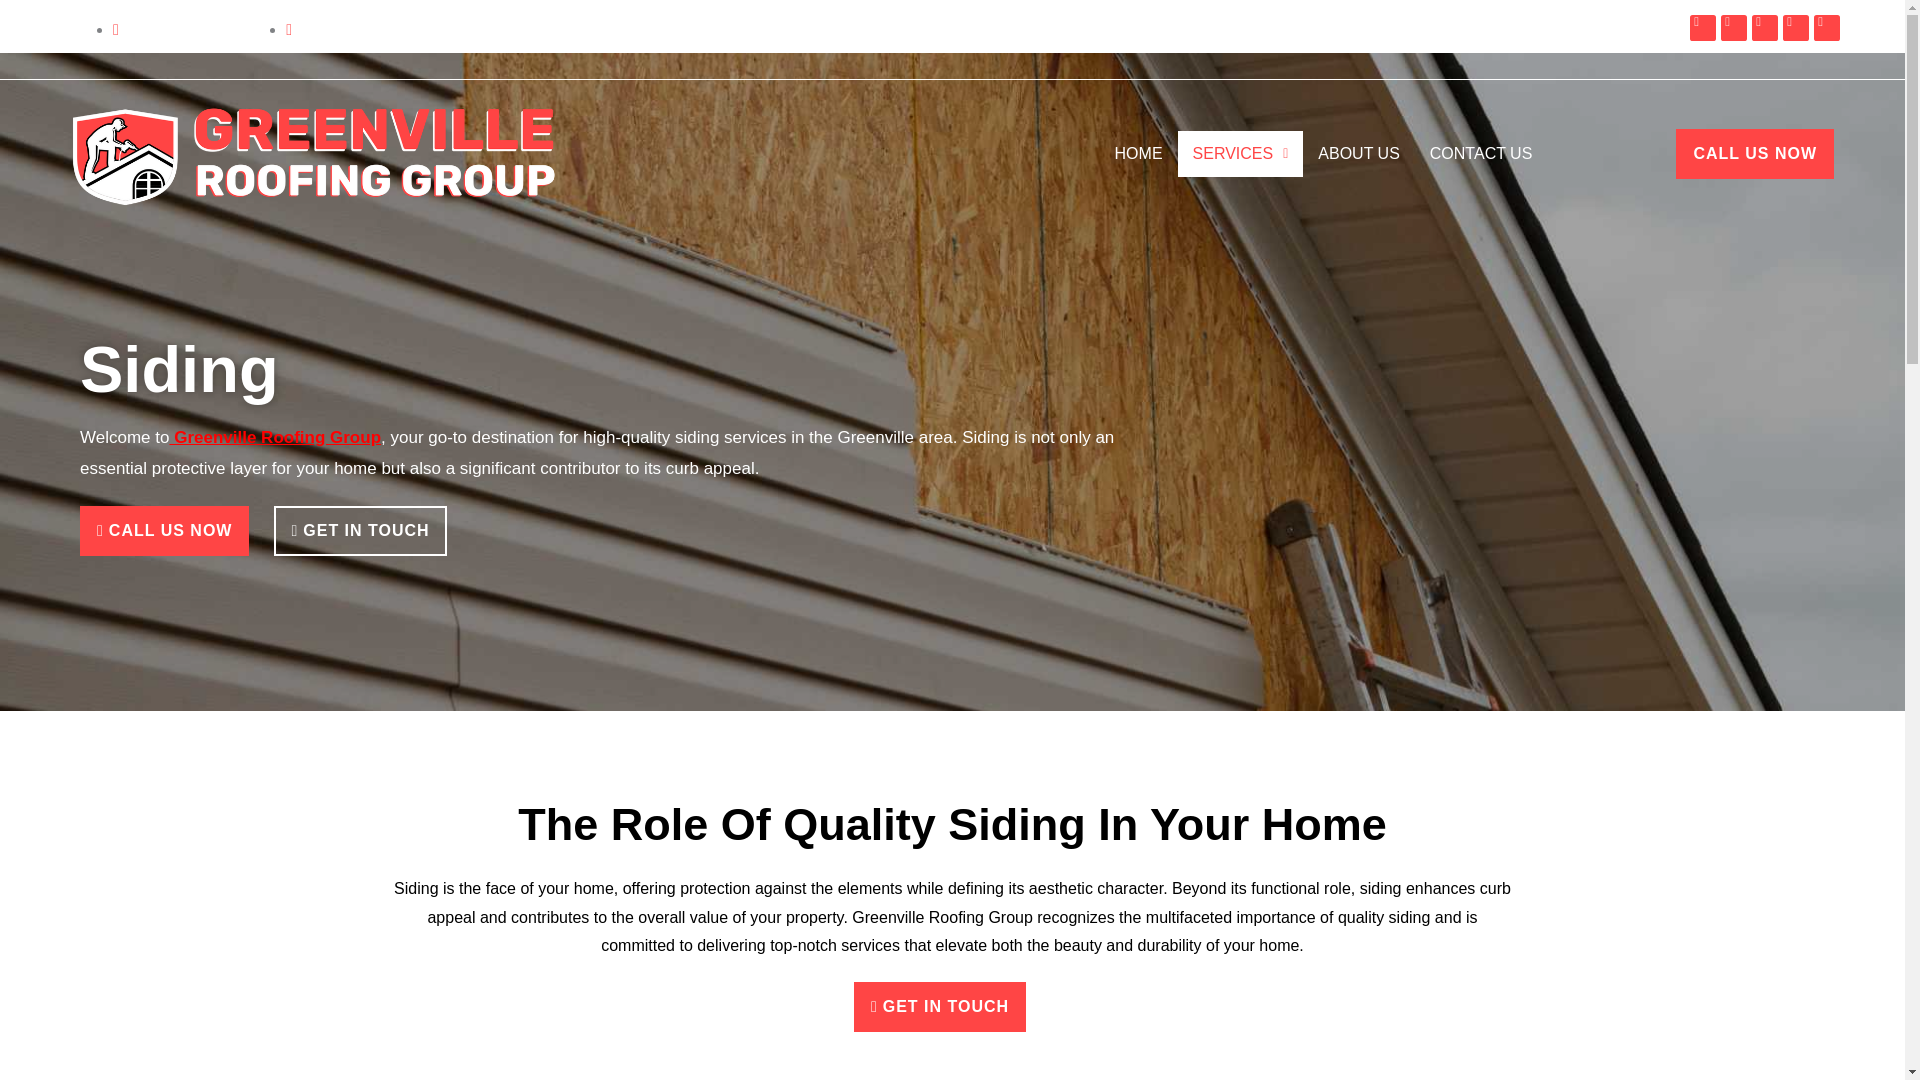 Image resolution: width=1920 pixels, height=1080 pixels. What do you see at coordinates (1796, 28) in the screenshot?
I see `Instagram` at bounding box center [1796, 28].